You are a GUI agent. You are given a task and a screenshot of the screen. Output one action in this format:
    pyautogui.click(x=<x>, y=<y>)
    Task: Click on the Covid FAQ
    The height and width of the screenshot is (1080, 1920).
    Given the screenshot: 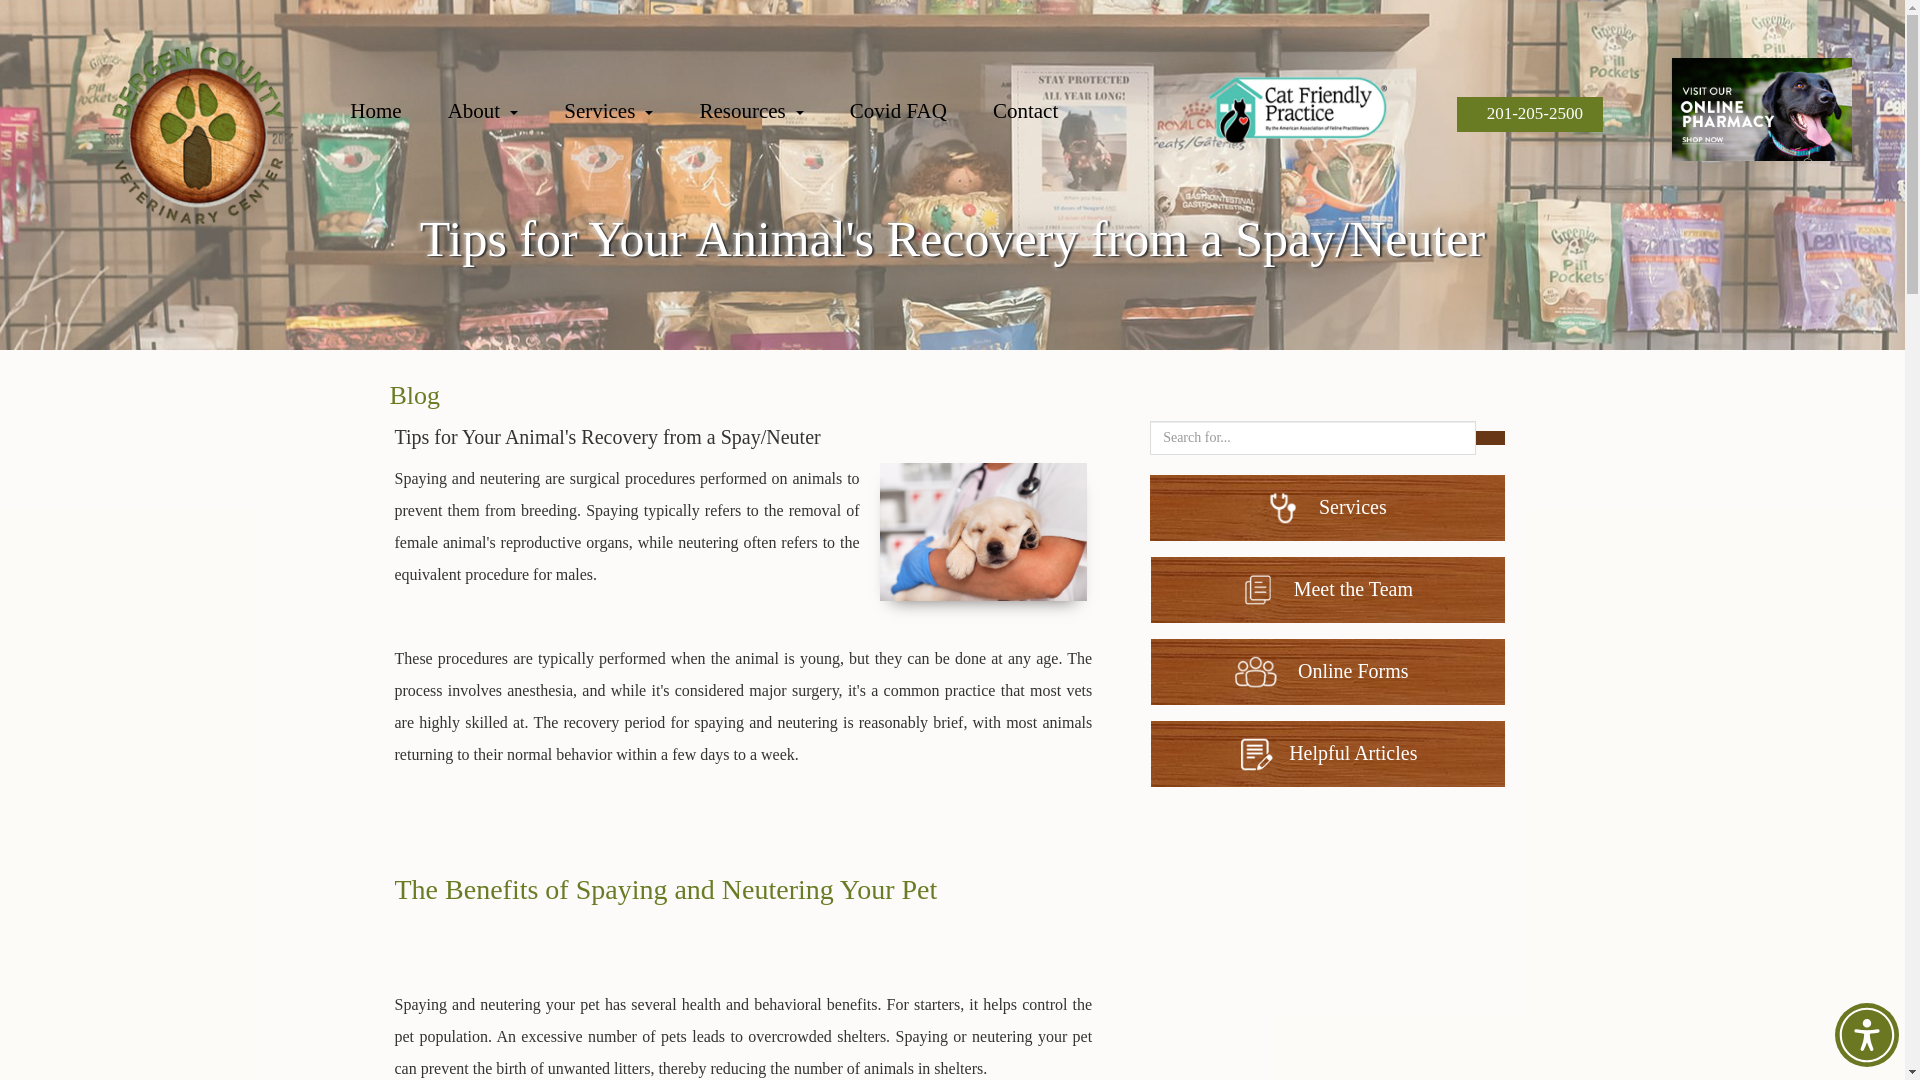 What is the action you would take?
    pyautogui.click(x=920, y=116)
    